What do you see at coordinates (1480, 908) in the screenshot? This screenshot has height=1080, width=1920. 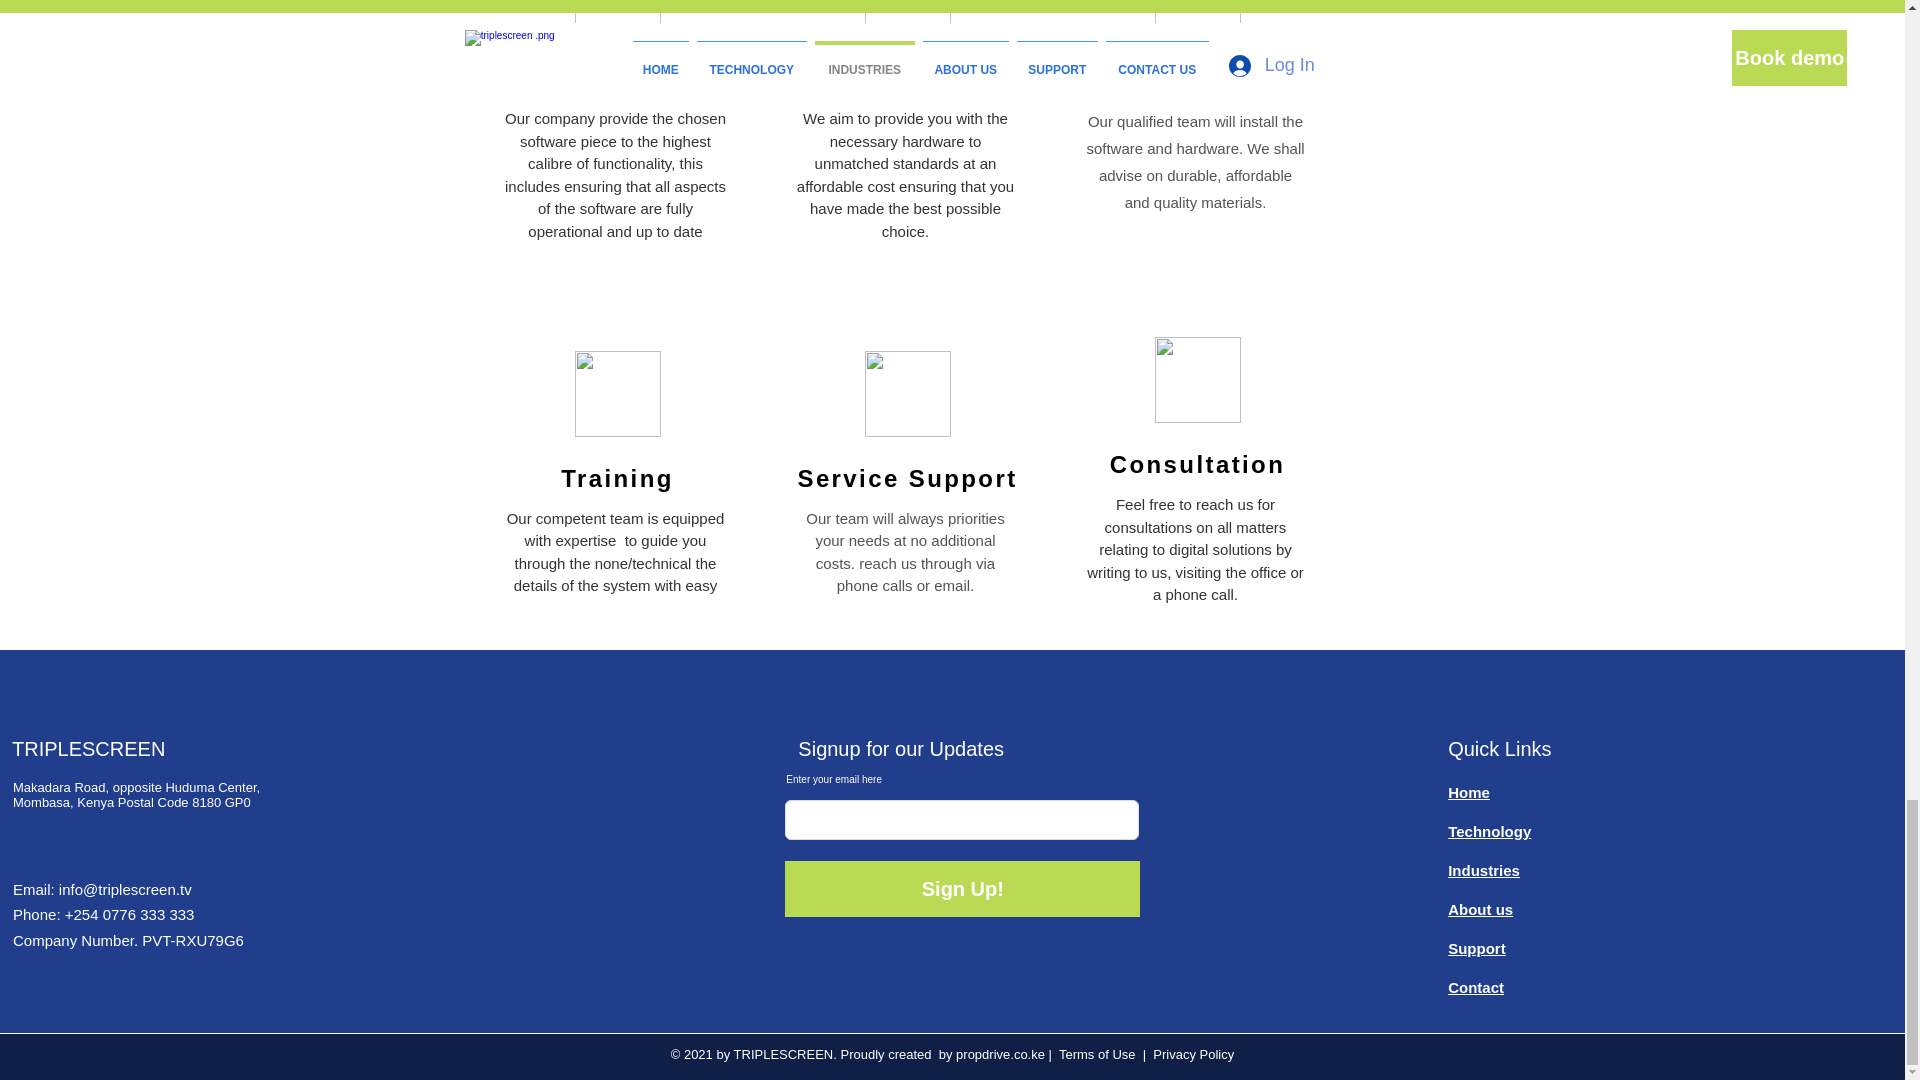 I see `About us` at bounding box center [1480, 908].